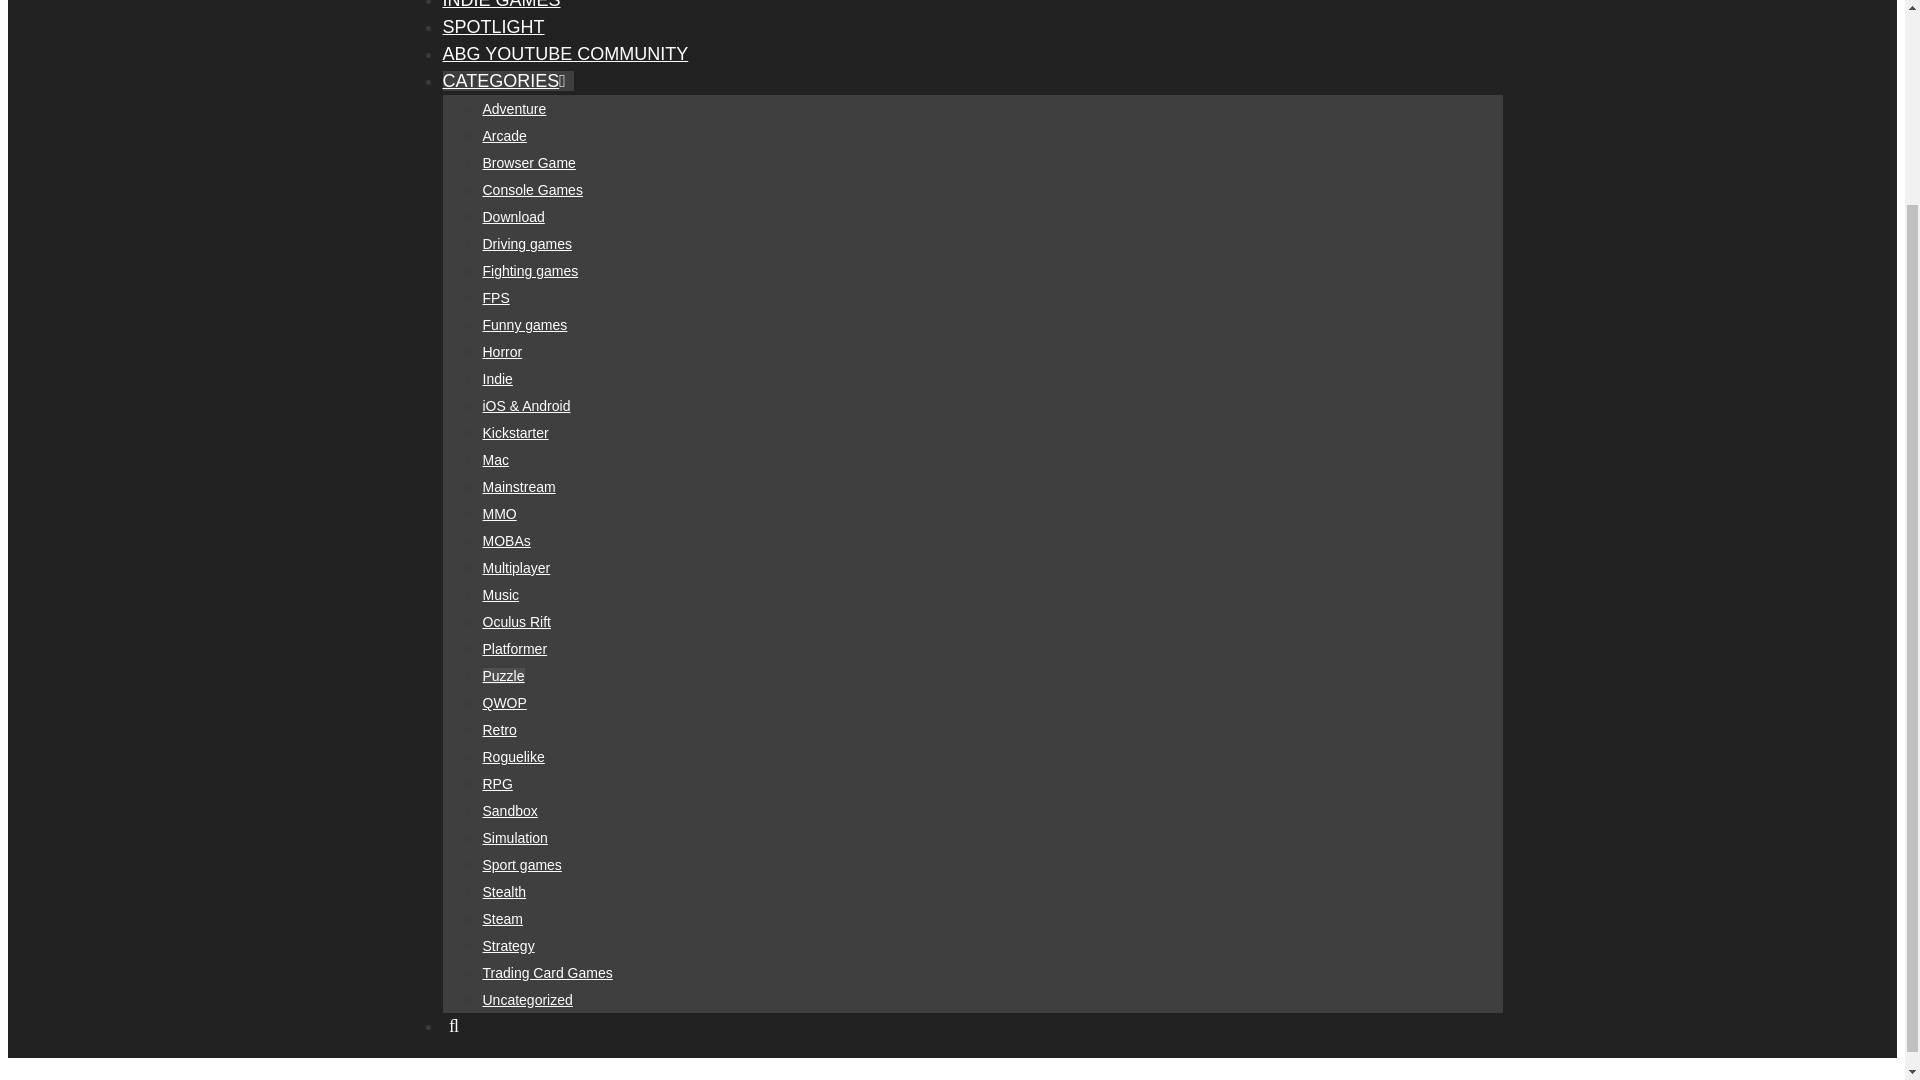 This screenshot has width=1920, height=1080. What do you see at coordinates (524, 324) in the screenshot?
I see `Funny games` at bounding box center [524, 324].